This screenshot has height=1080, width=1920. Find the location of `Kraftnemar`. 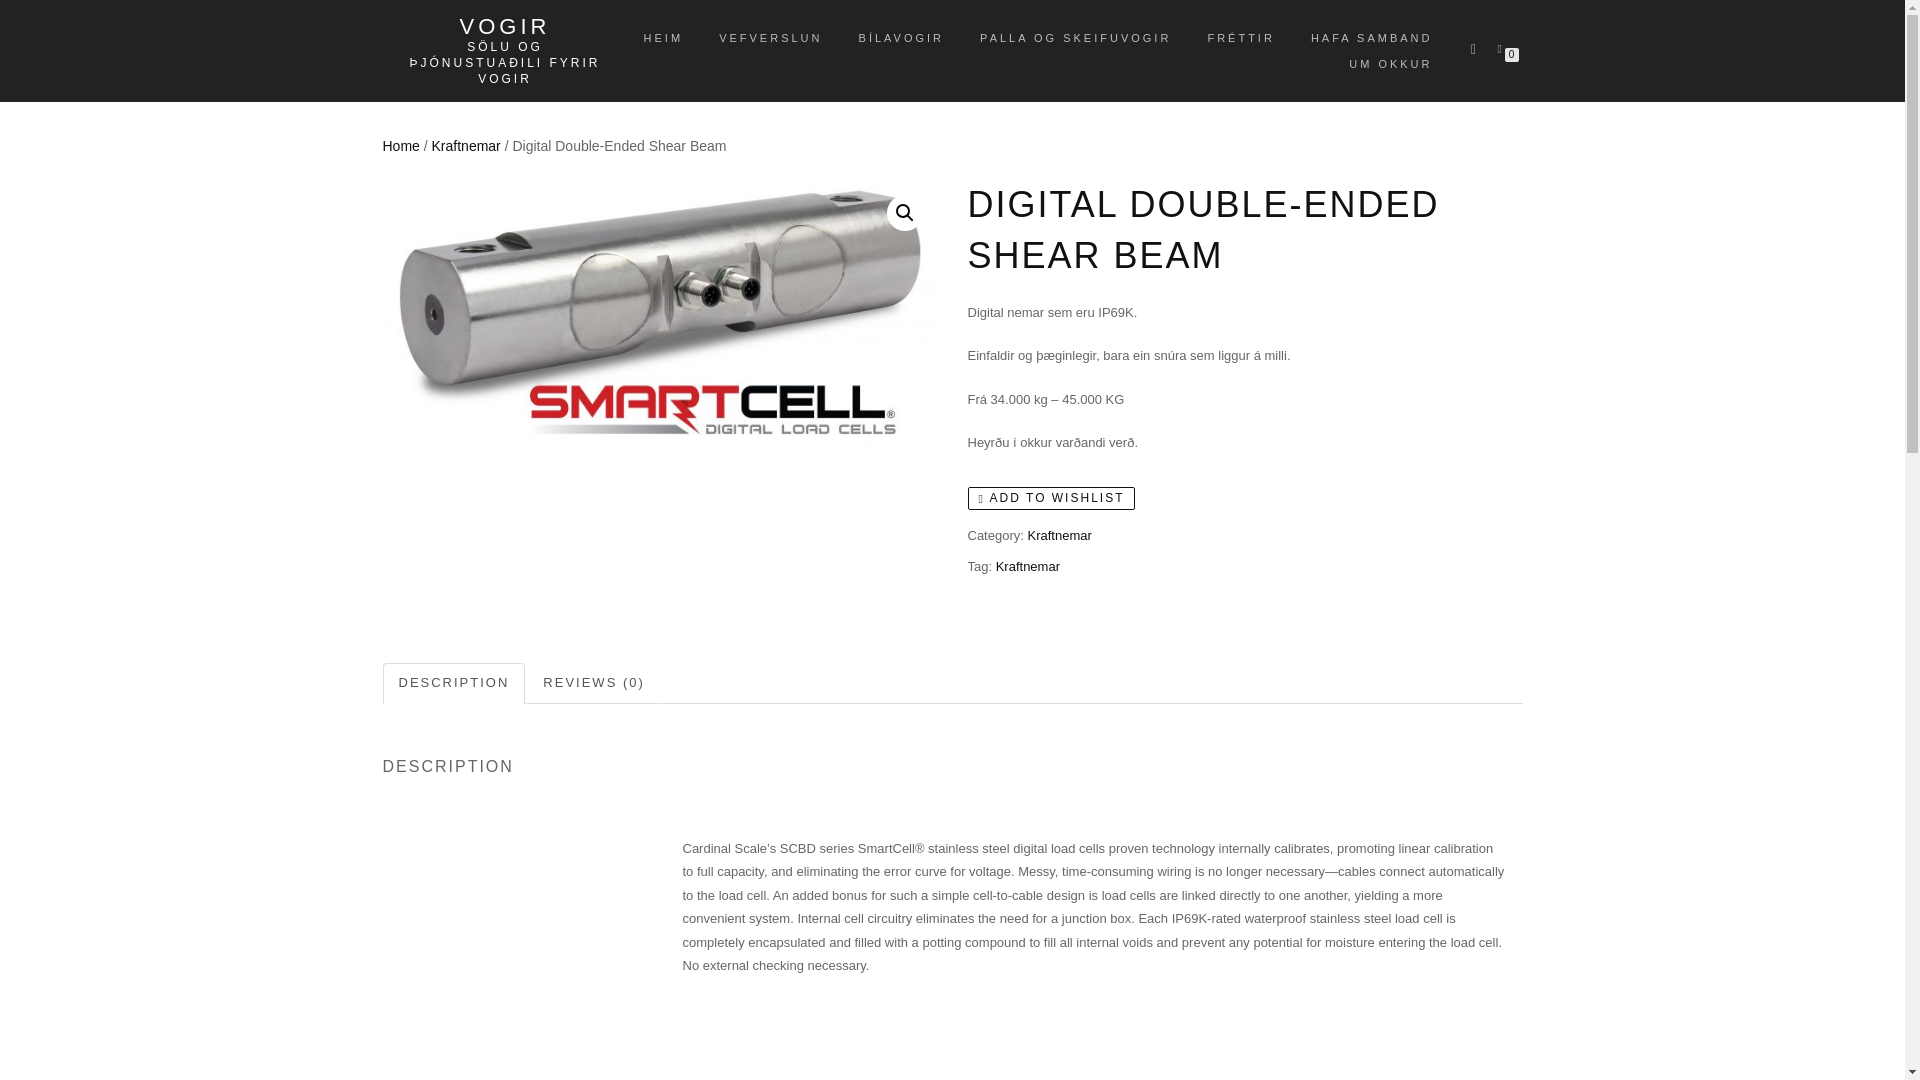

Kraftnemar is located at coordinates (1028, 566).